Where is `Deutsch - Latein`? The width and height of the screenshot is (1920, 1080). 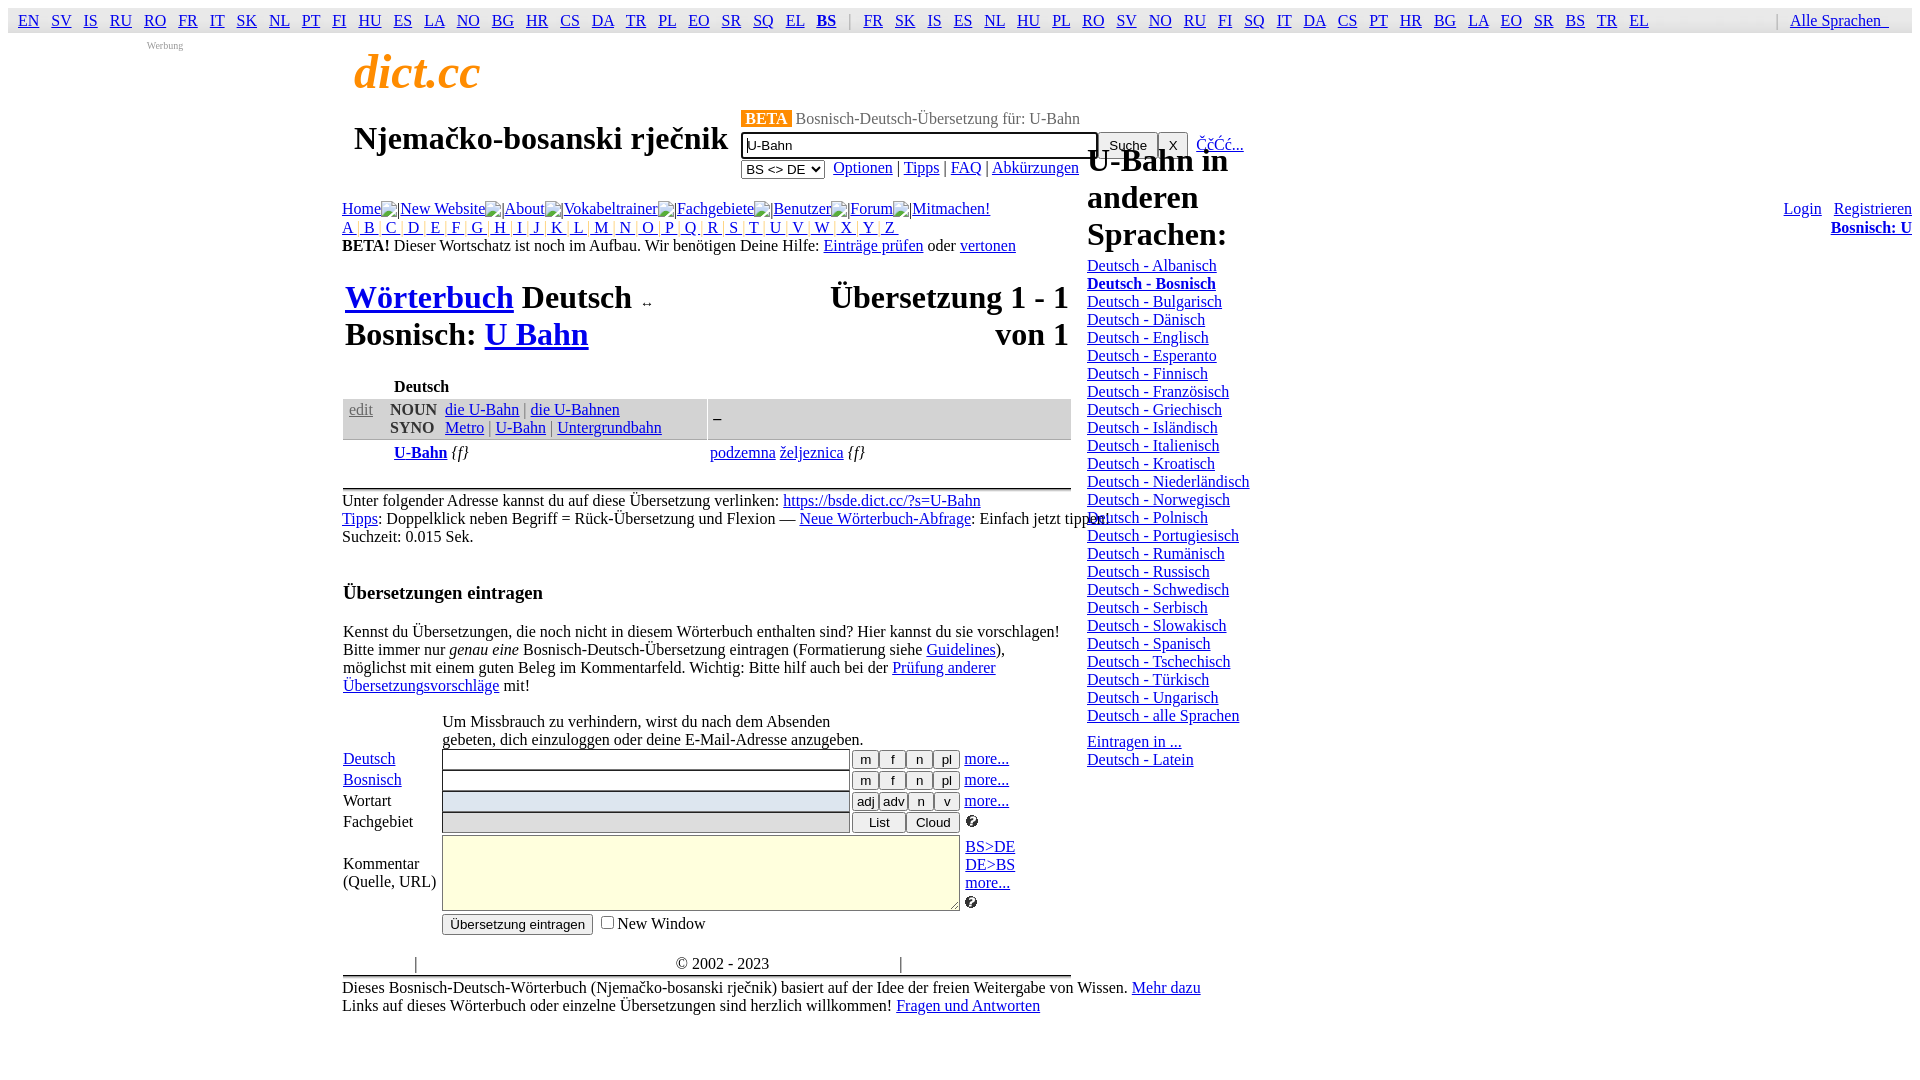 Deutsch - Latein is located at coordinates (1140, 760).